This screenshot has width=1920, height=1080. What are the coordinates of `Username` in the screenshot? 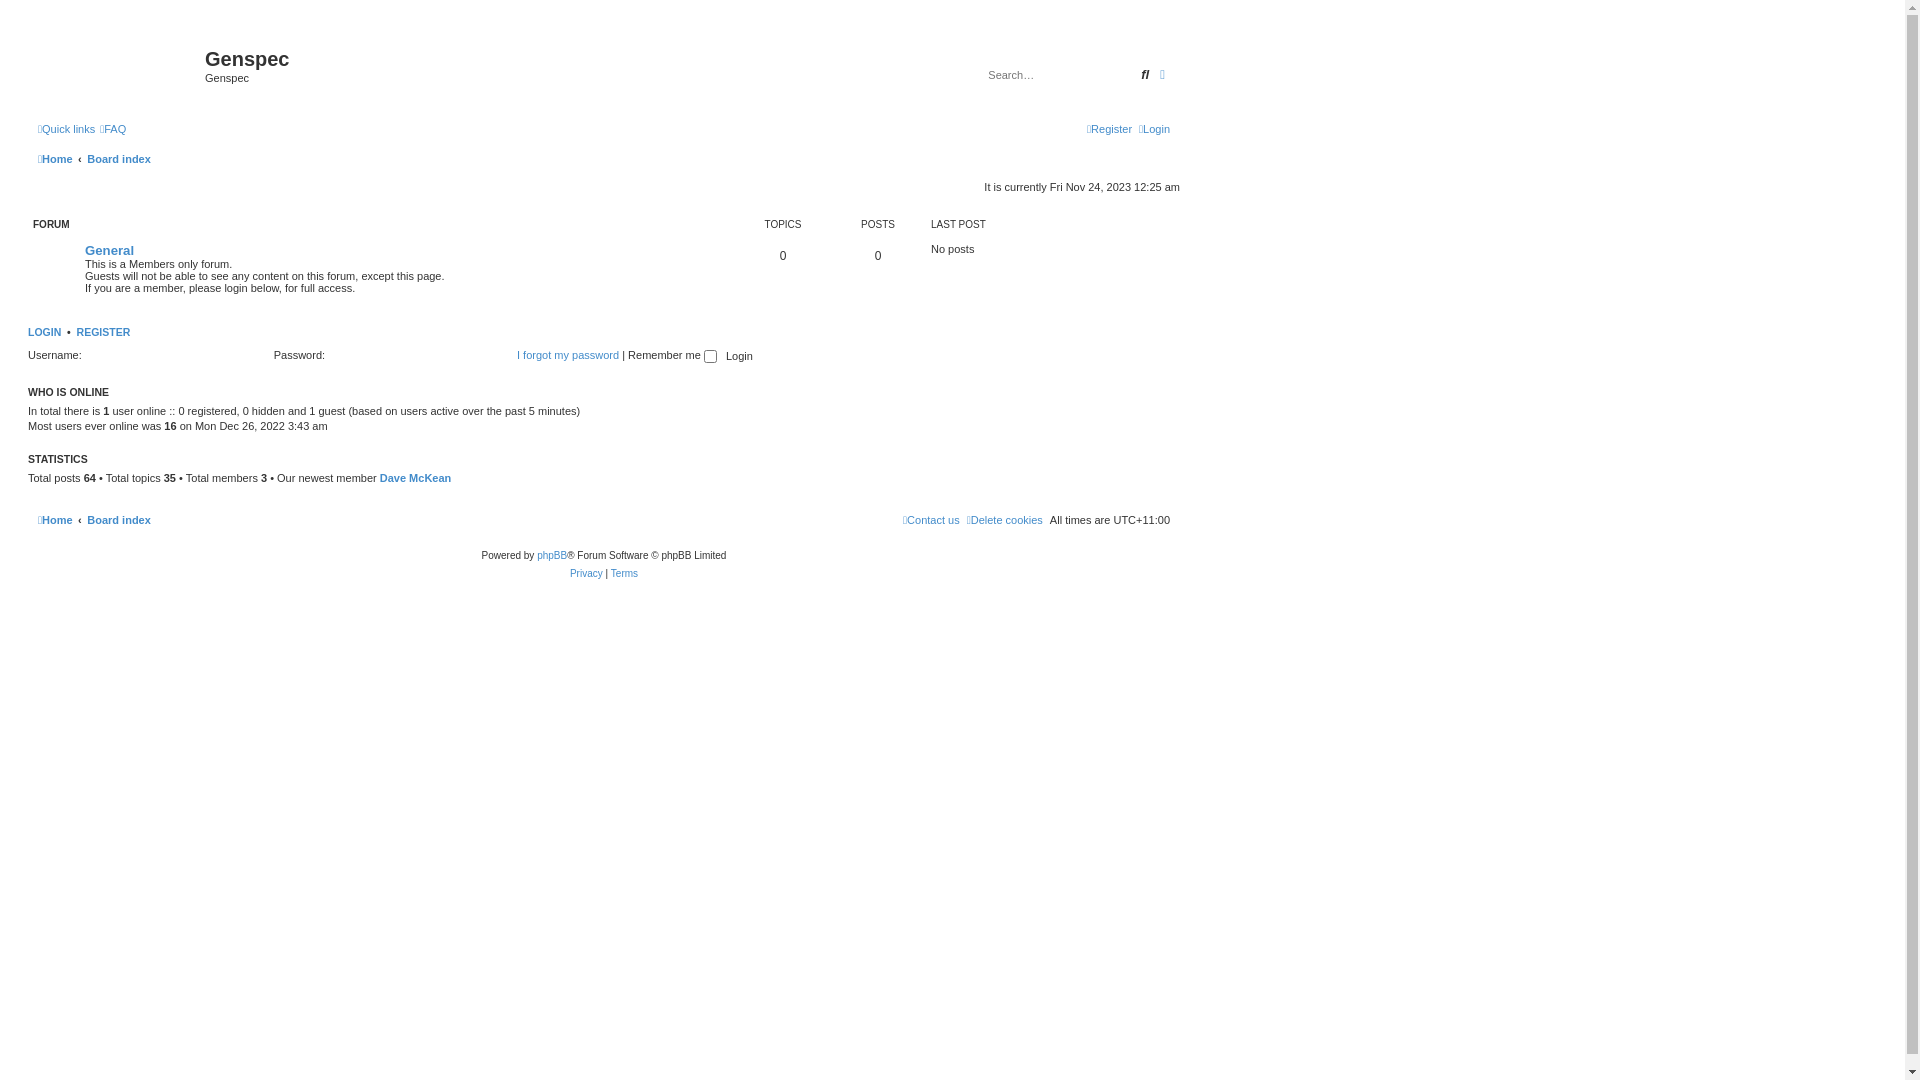 It's located at (174, 356).